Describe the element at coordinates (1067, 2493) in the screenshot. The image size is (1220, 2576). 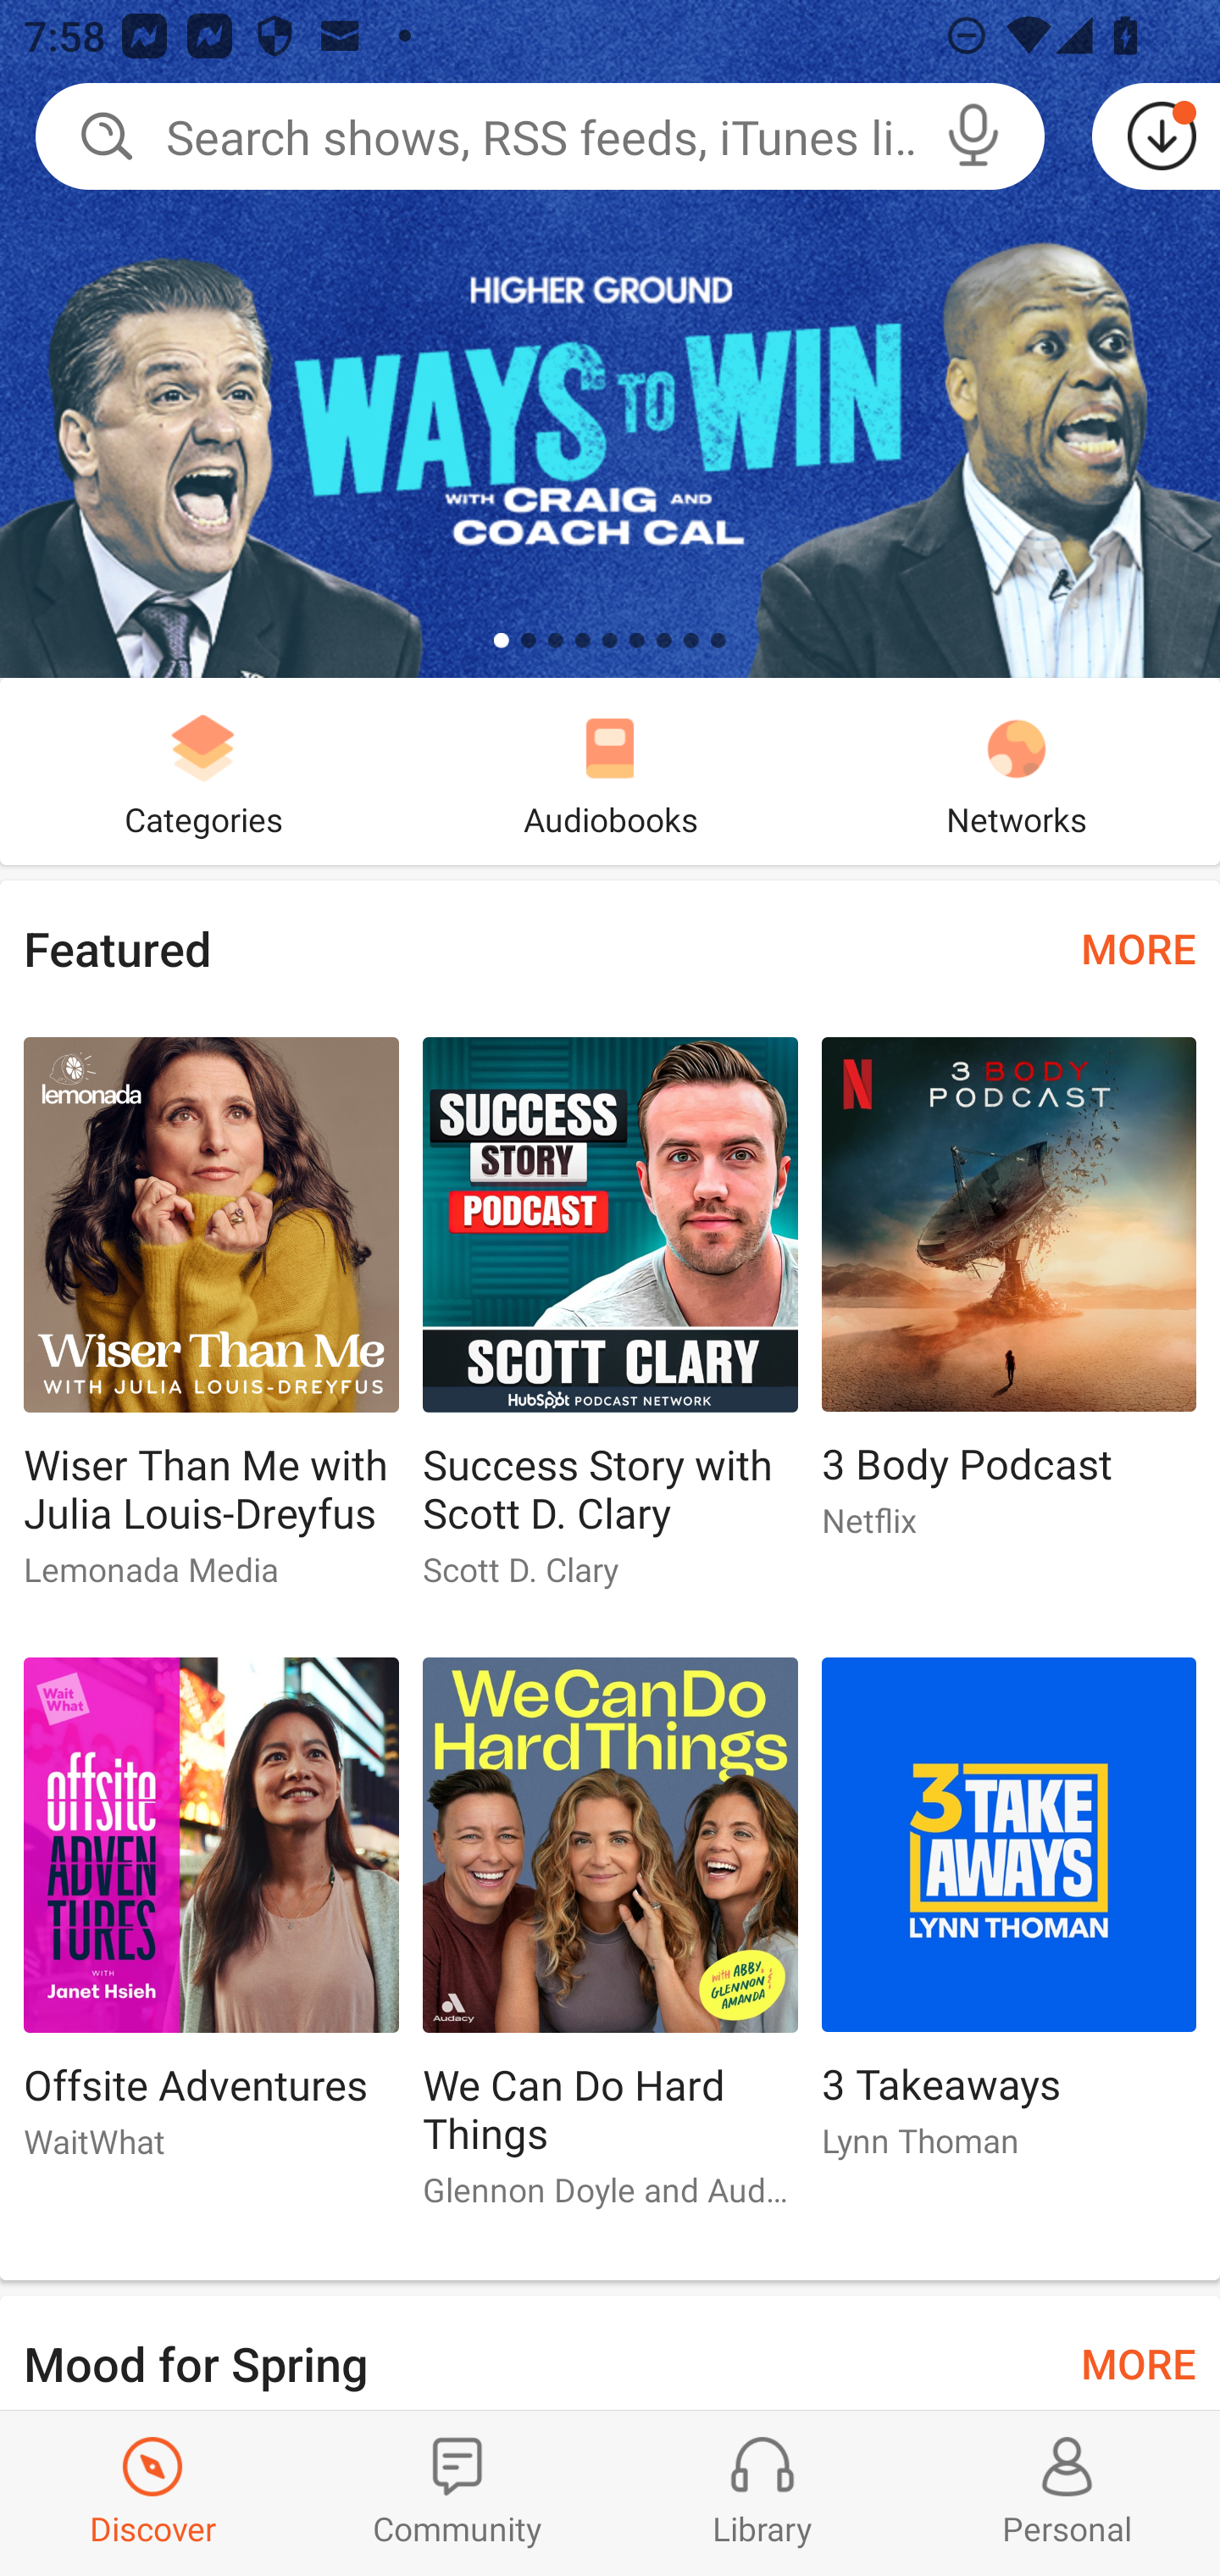
I see `Profiles and Settings Personal` at that location.